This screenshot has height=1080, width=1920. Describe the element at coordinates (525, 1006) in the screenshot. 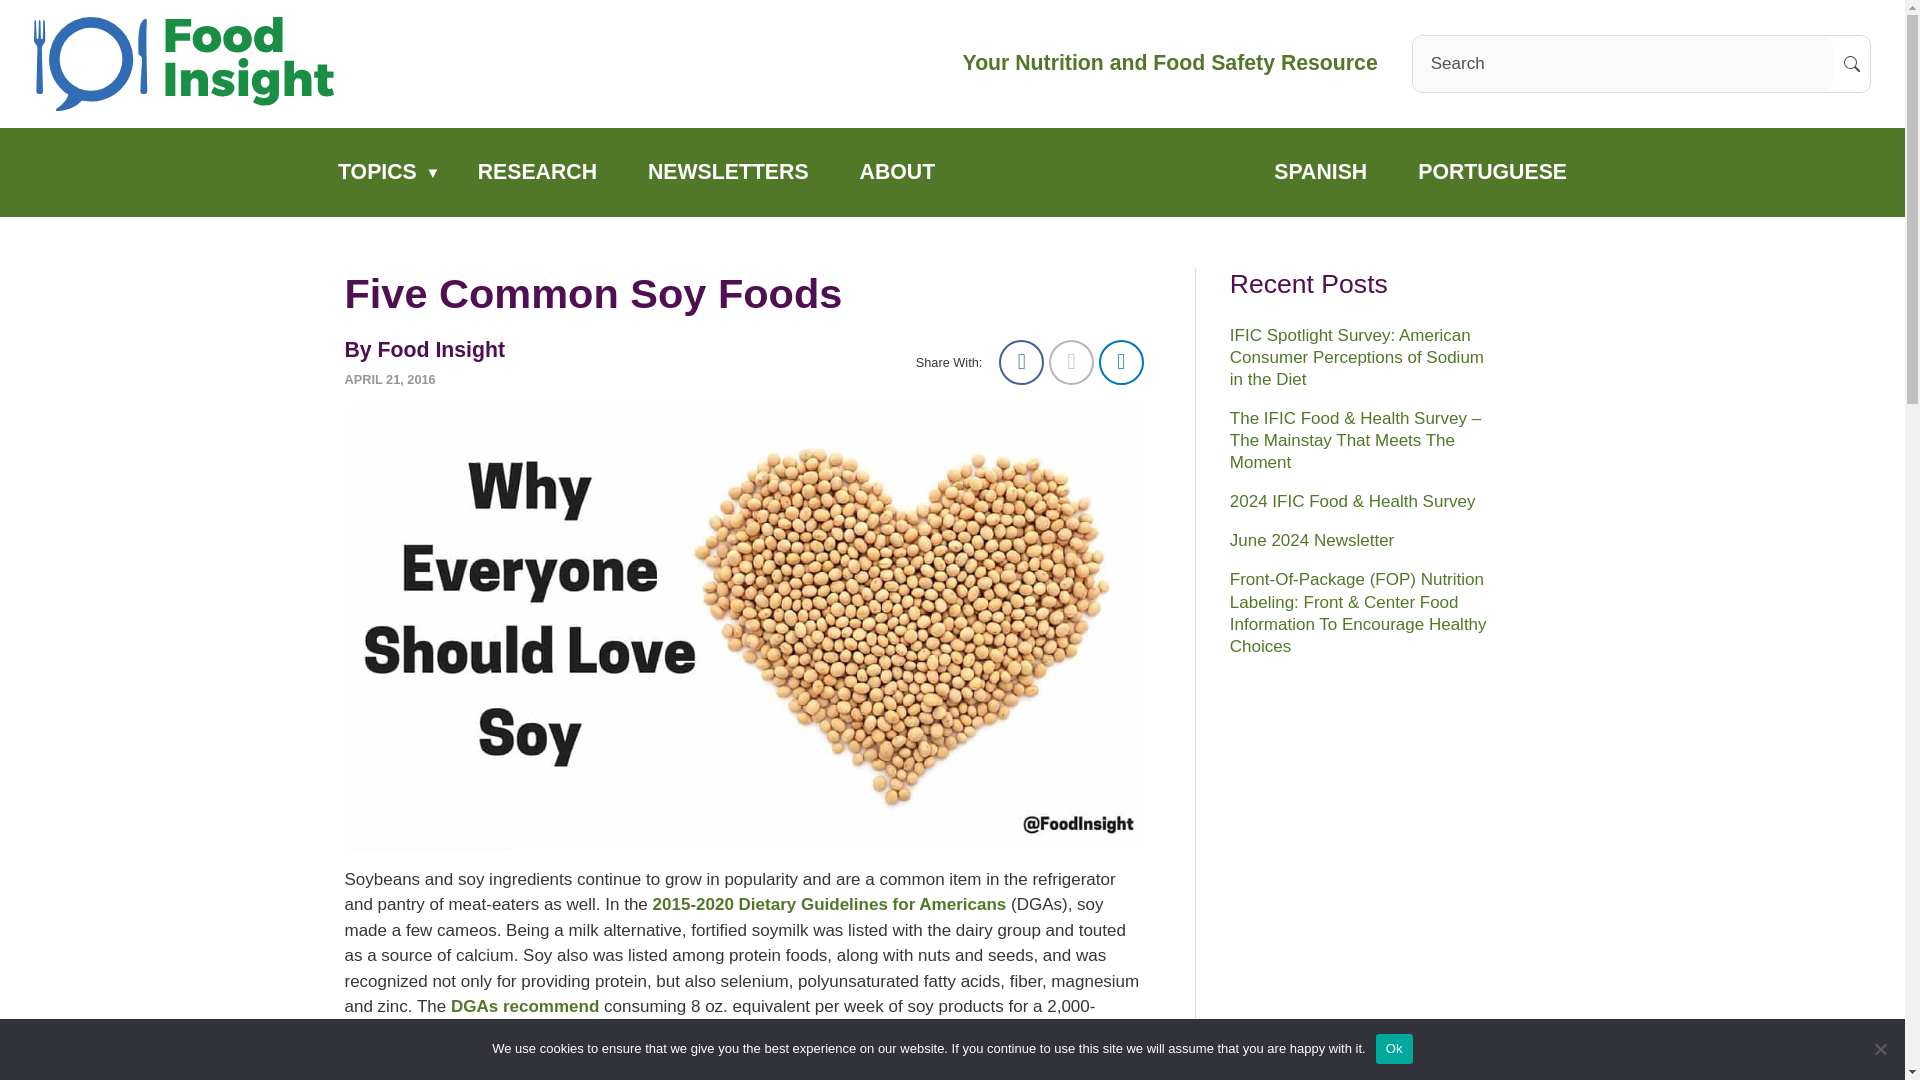

I see `DGAs recommend` at that location.